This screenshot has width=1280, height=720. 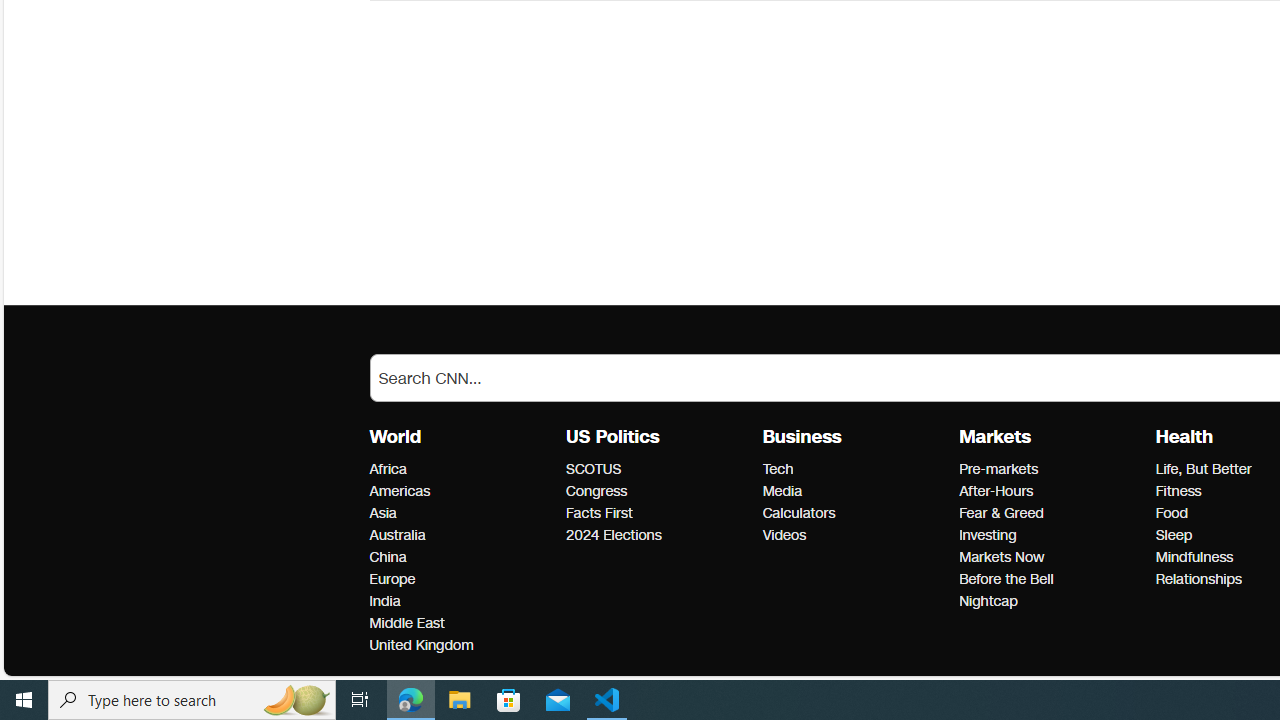 I want to click on 2024 Elections, so click(x=658, y=536).